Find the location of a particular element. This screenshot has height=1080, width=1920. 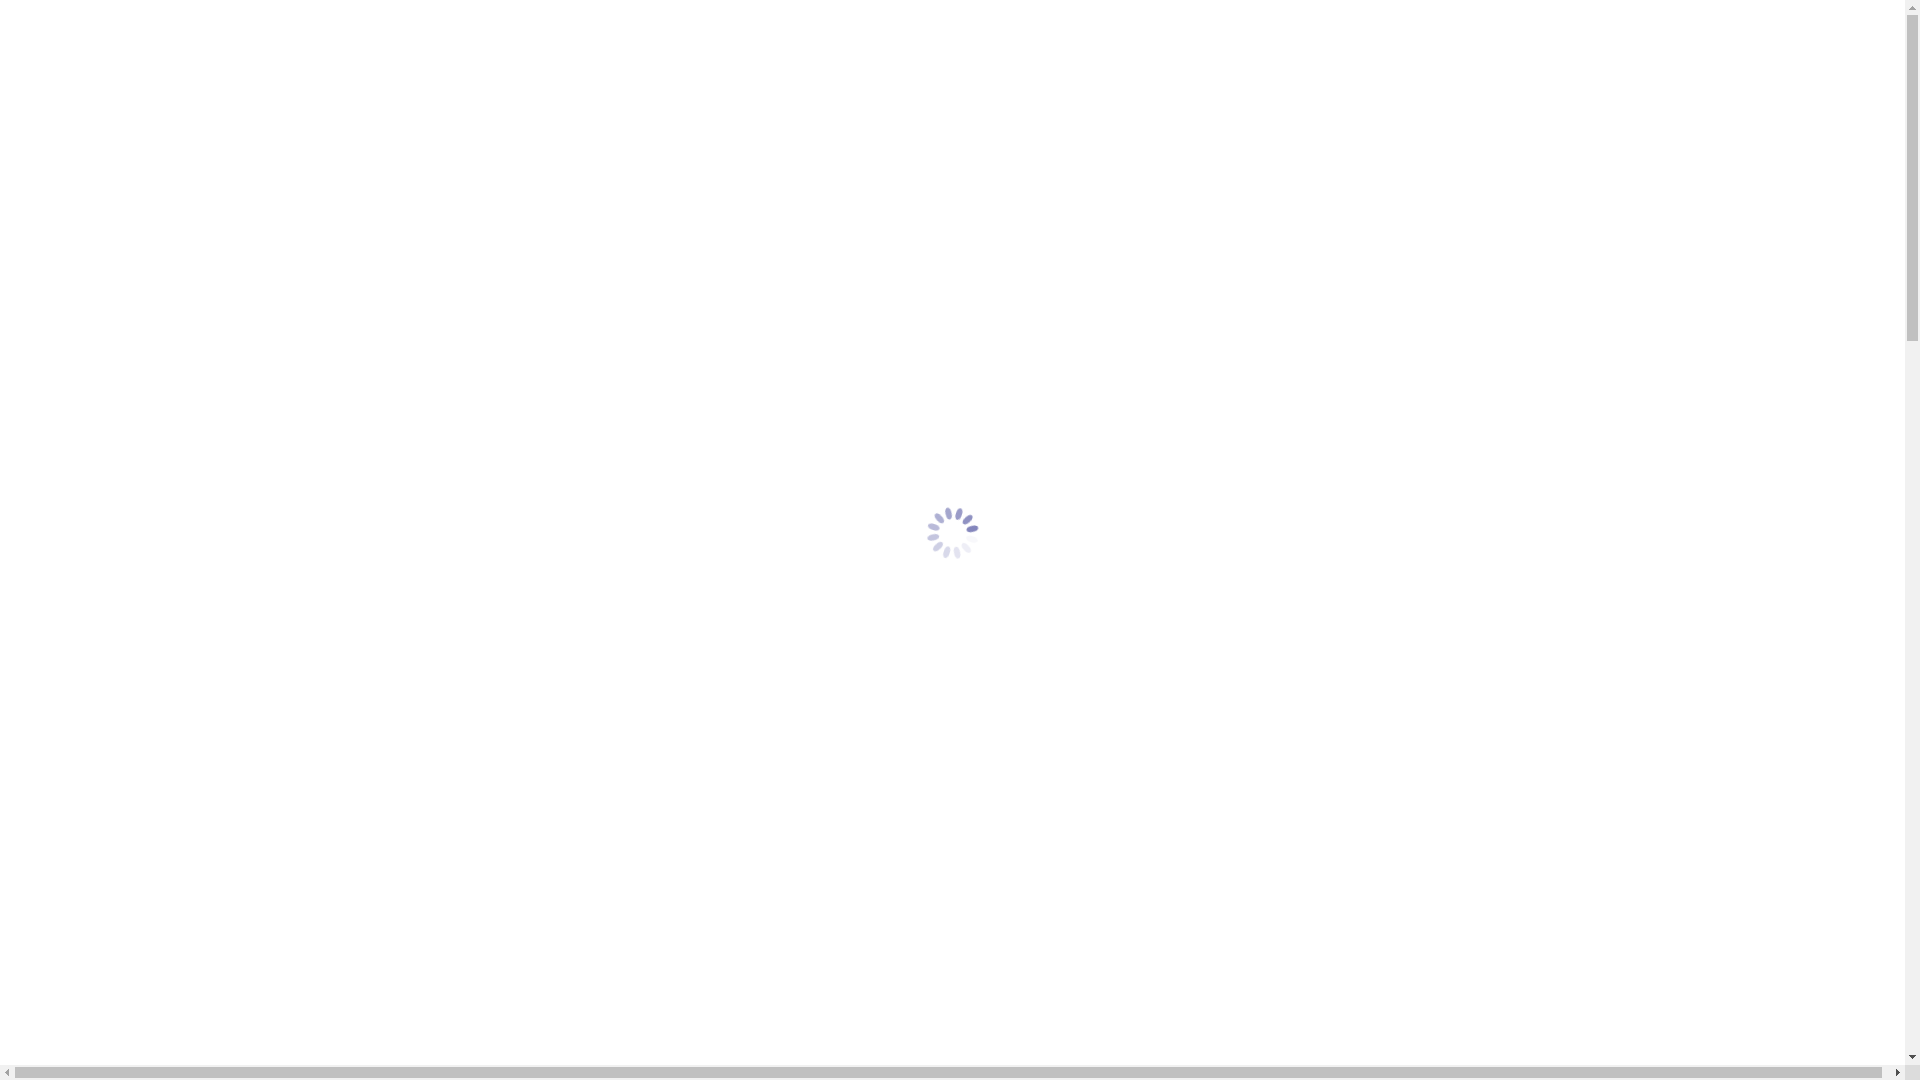

Toggle navigation is located at coordinates (16, 22).